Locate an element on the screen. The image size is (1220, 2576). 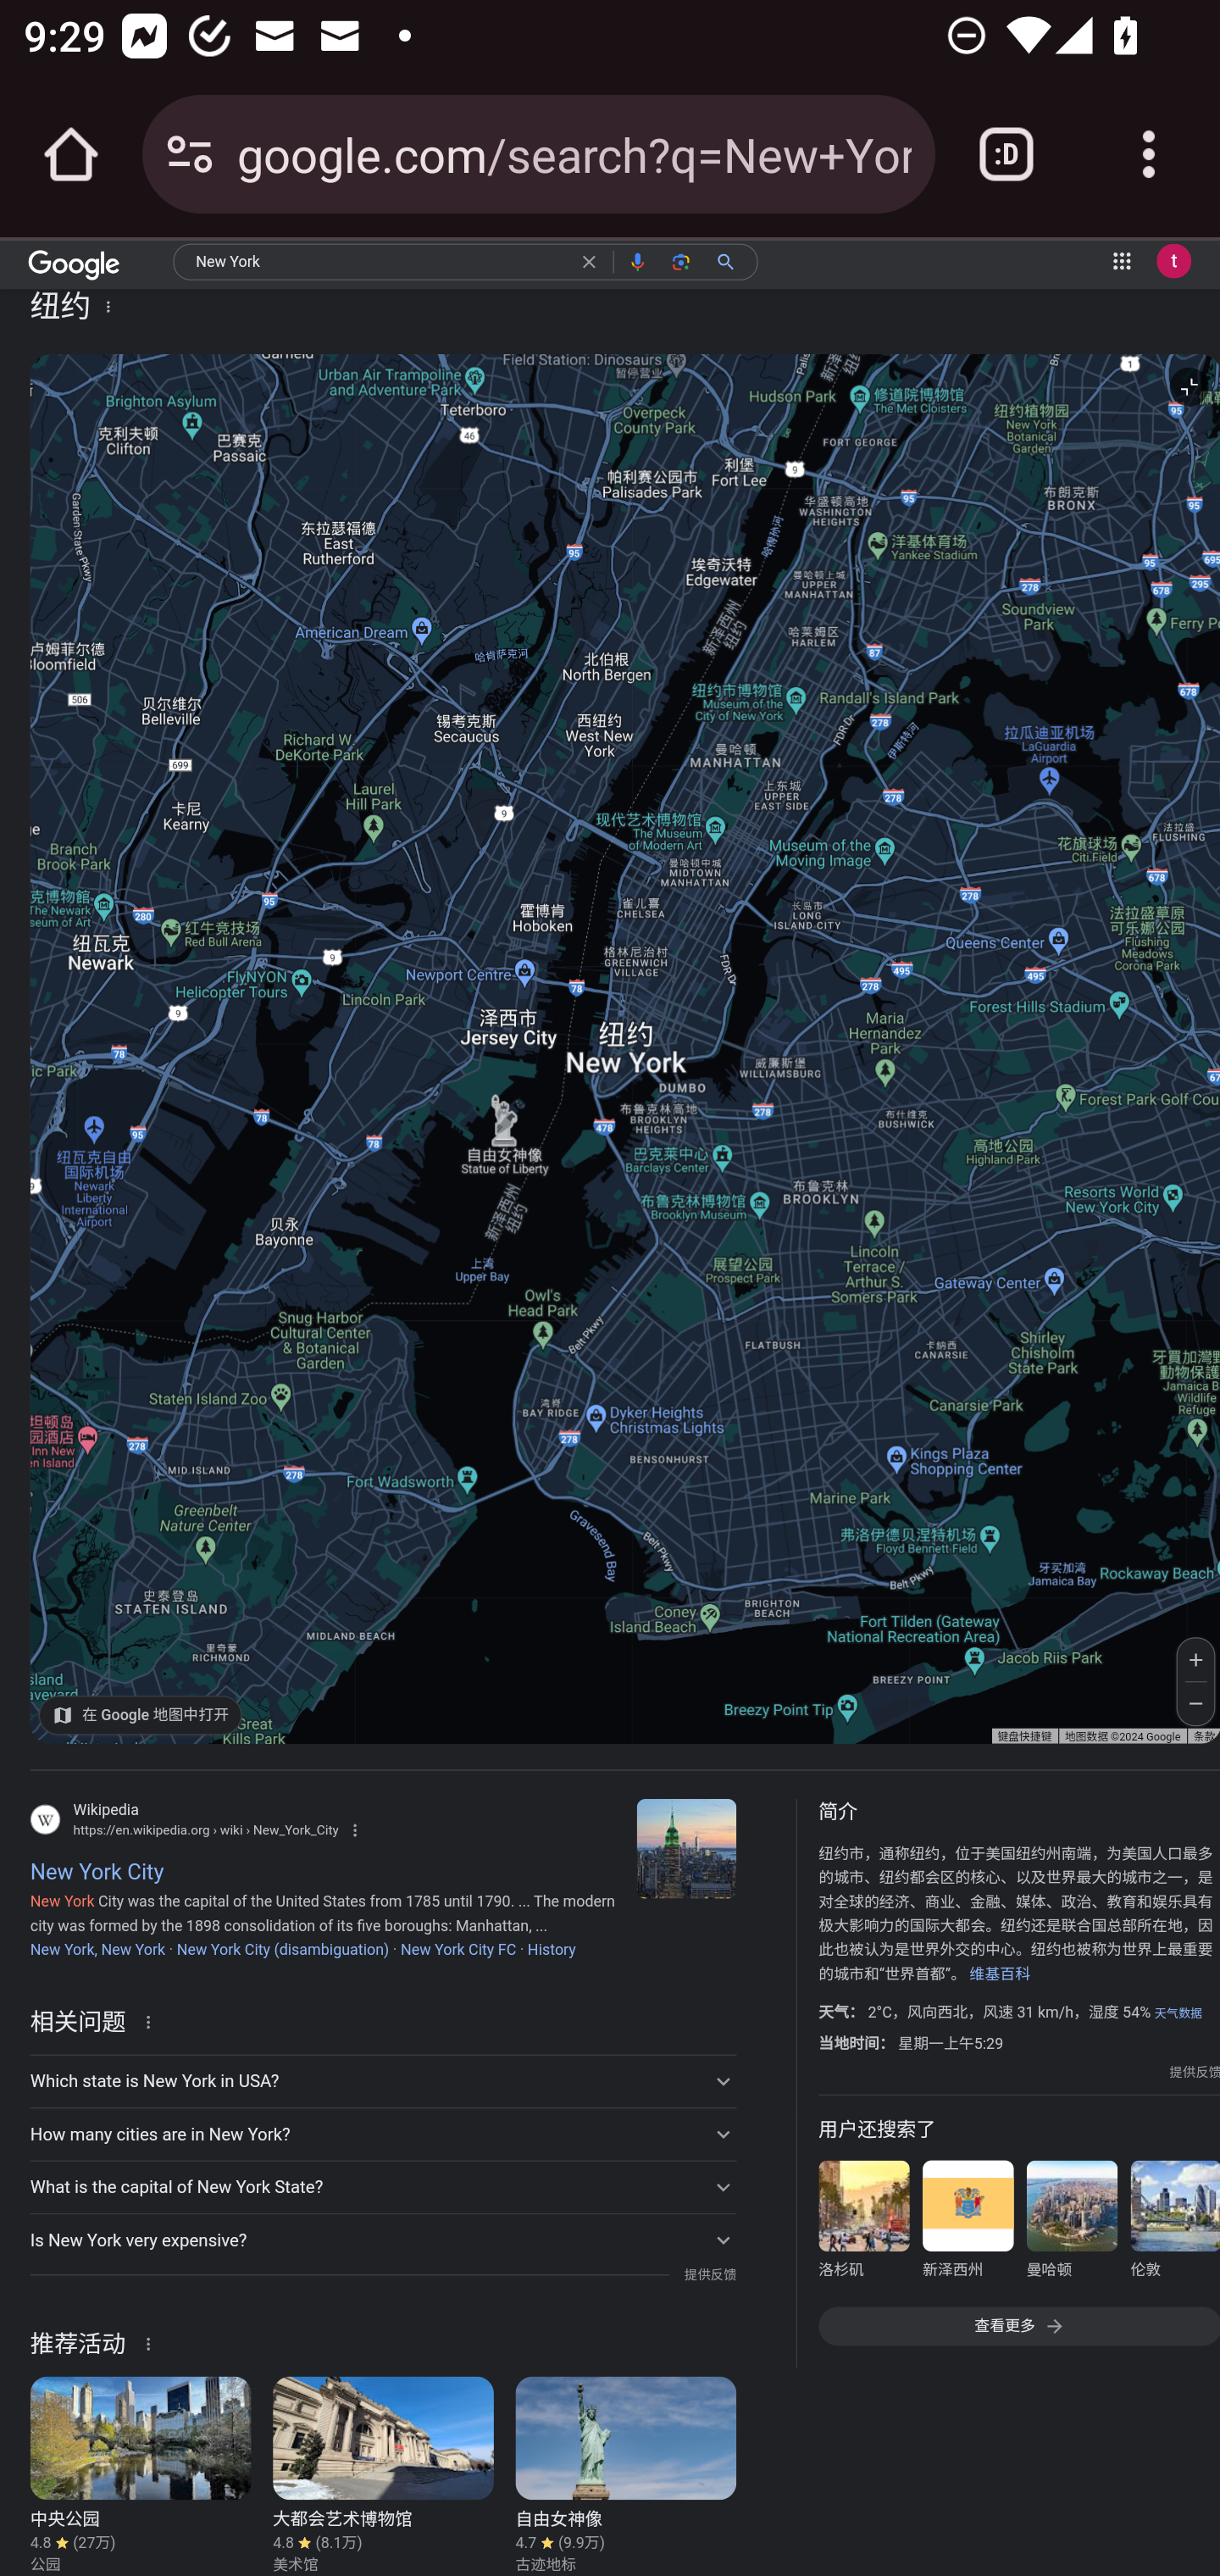
提供反馈 is located at coordinates (709, 2274).